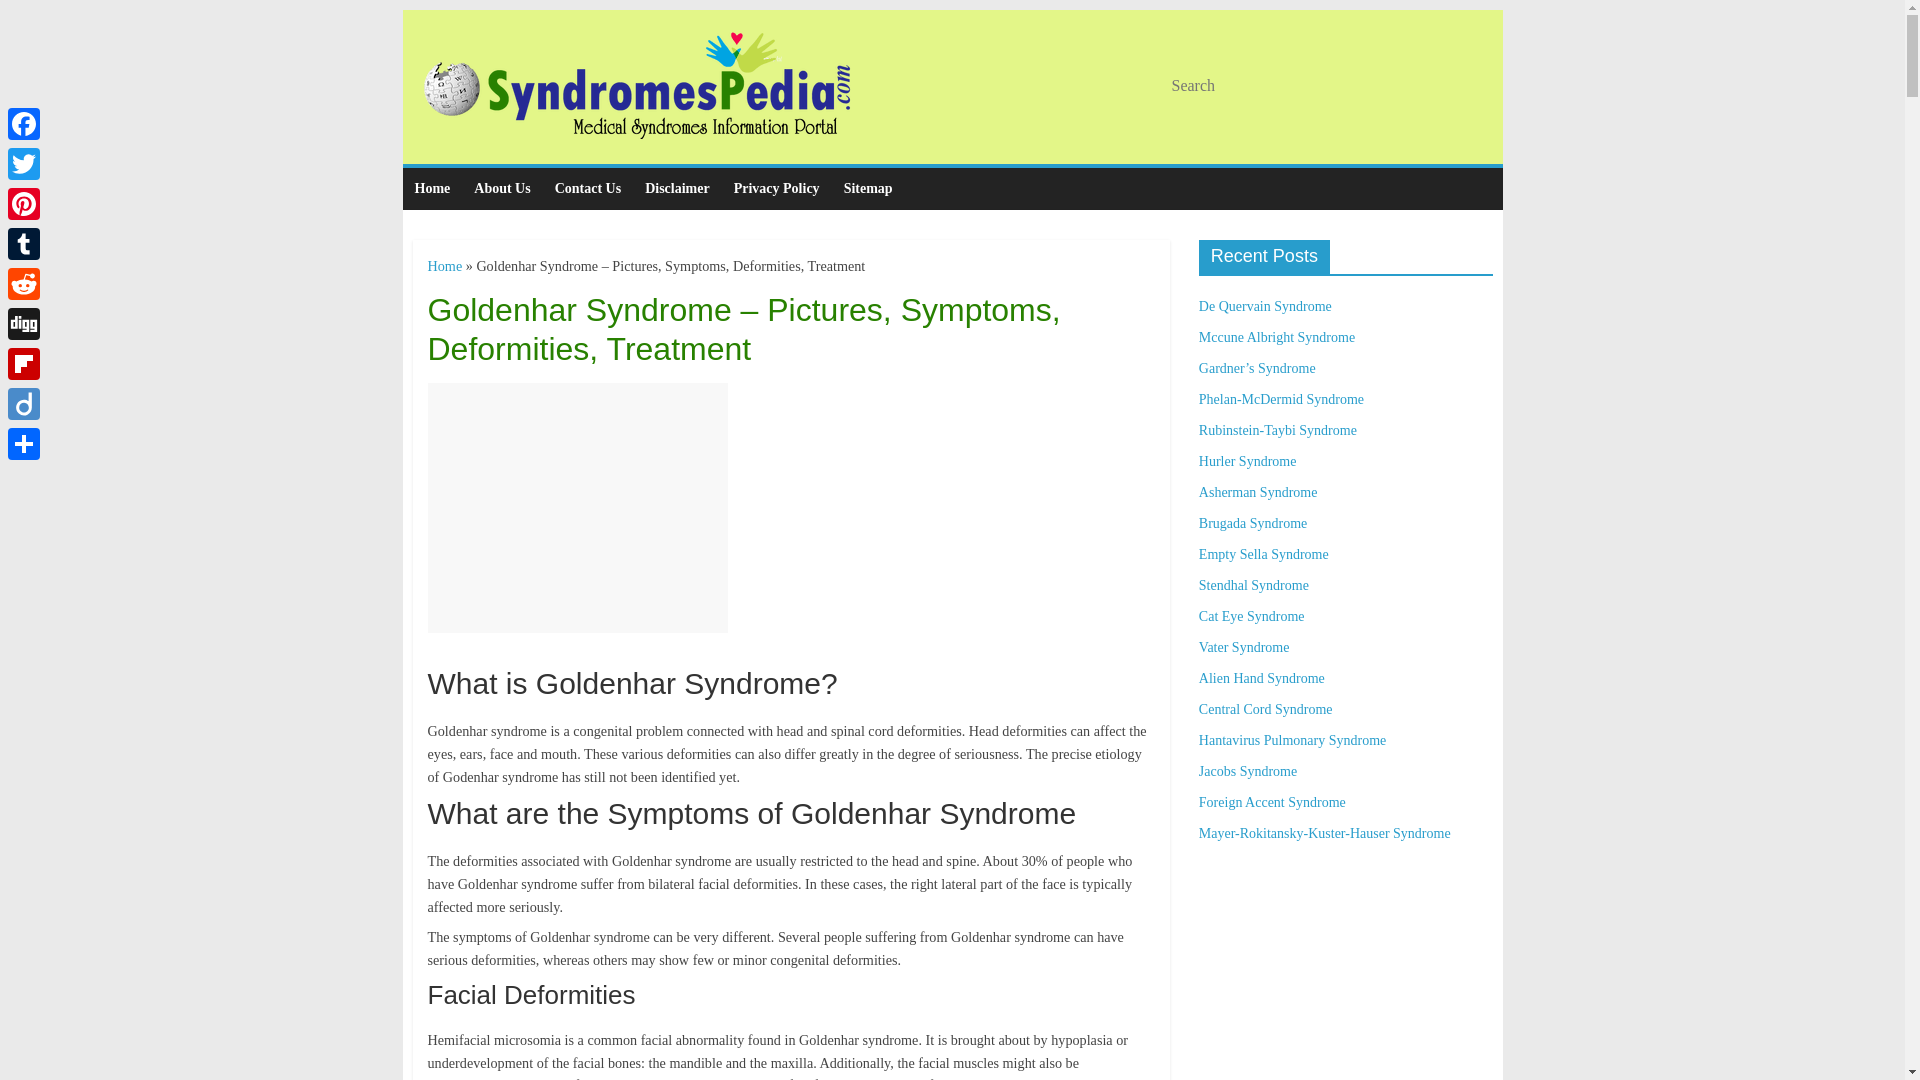 Image resolution: width=1920 pixels, height=1080 pixels. Describe the element at coordinates (677, 188) in the screenshot. I see `Disclaimer` at that location.